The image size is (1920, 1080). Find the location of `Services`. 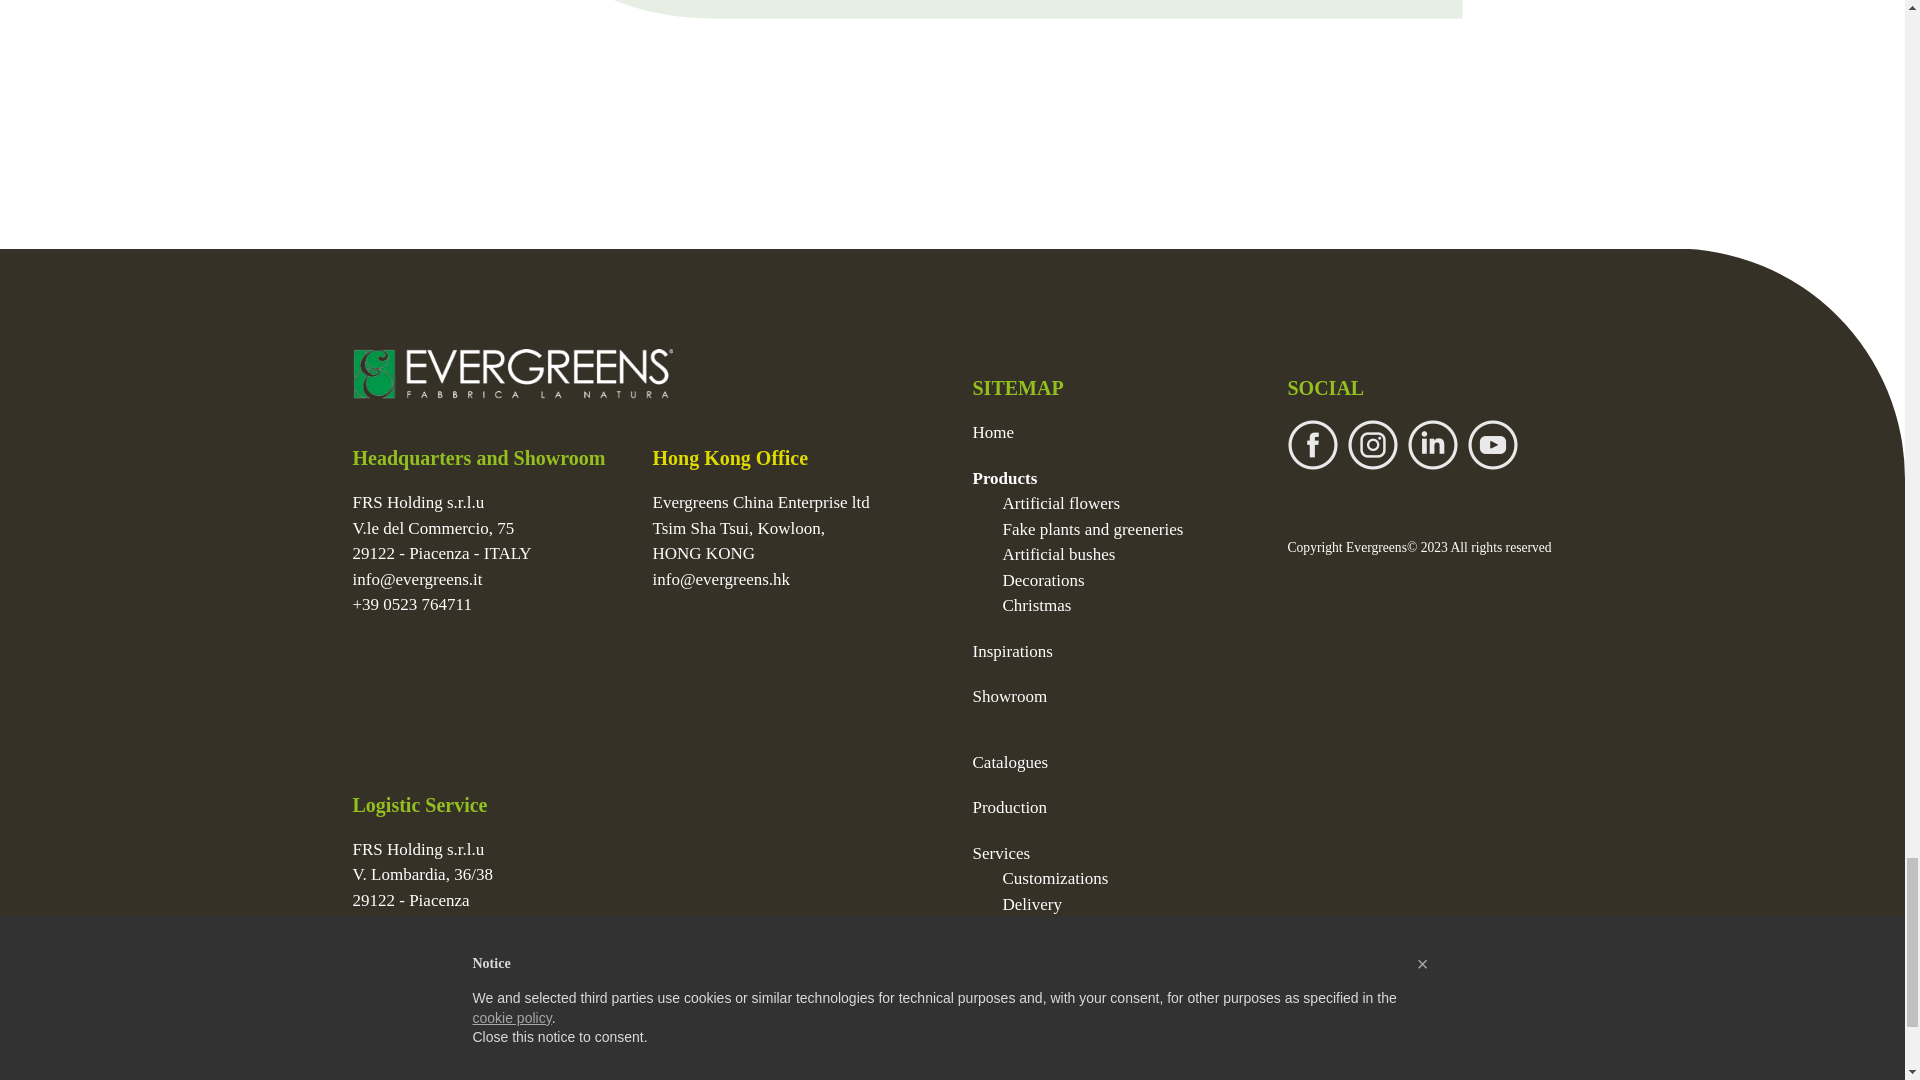

Services is located at coordinates (1000, 852).